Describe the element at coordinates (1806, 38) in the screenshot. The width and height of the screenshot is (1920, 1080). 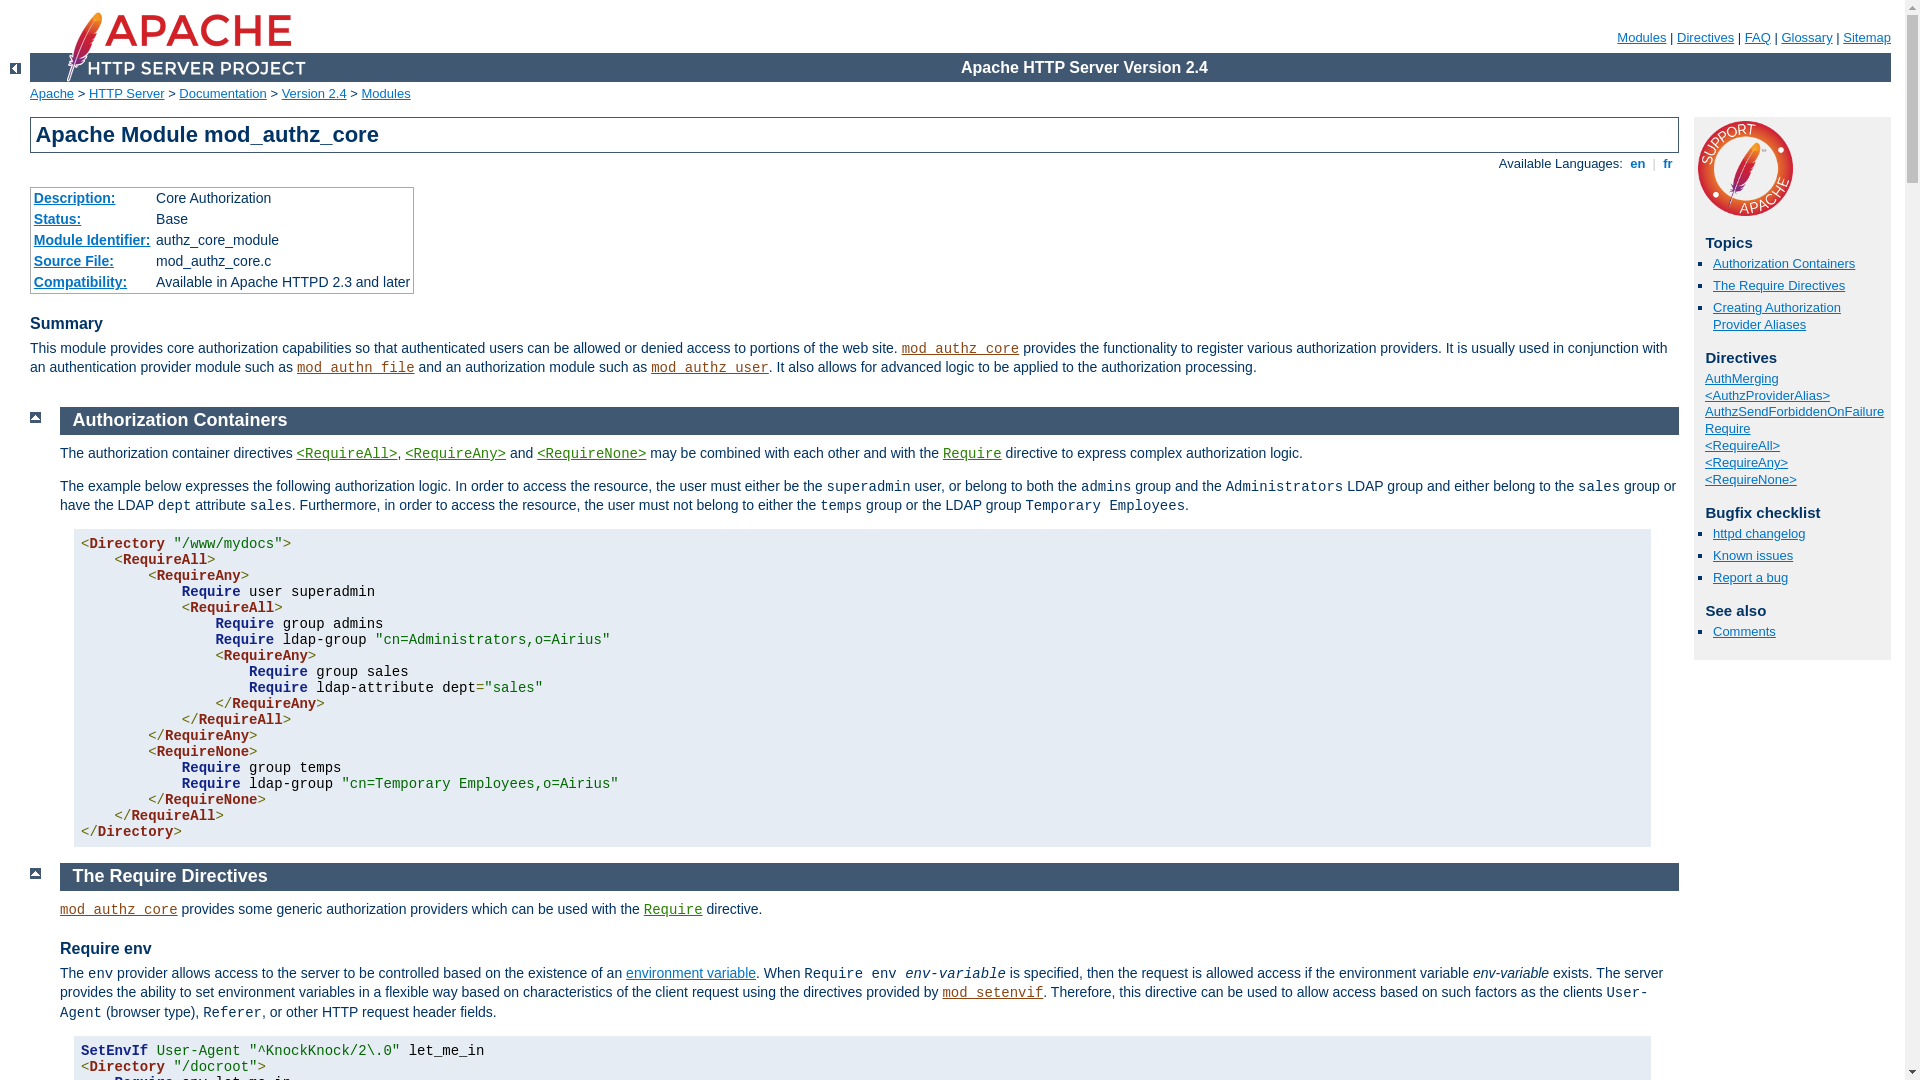
I see `Glossary` at that location.